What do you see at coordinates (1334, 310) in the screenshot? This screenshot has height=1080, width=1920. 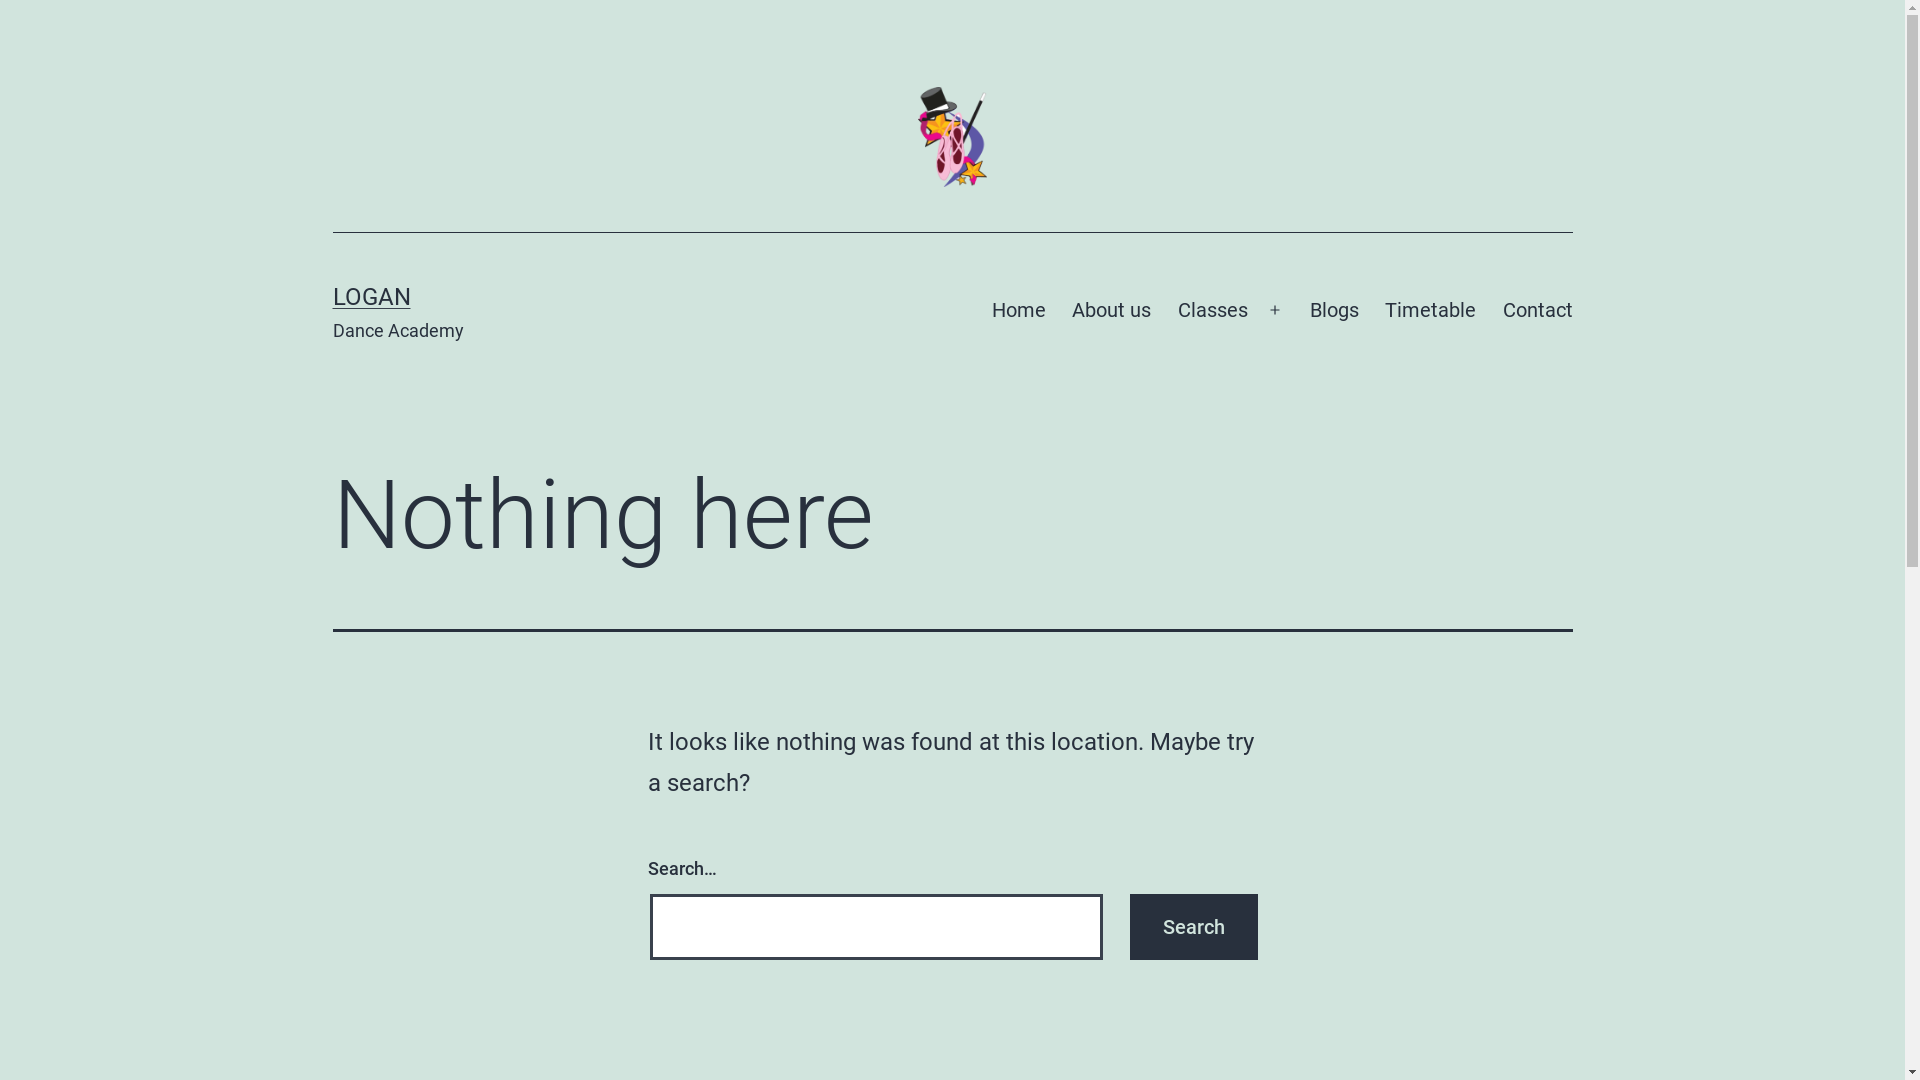 I see `Blogs` at bounding box center [1334, 310].